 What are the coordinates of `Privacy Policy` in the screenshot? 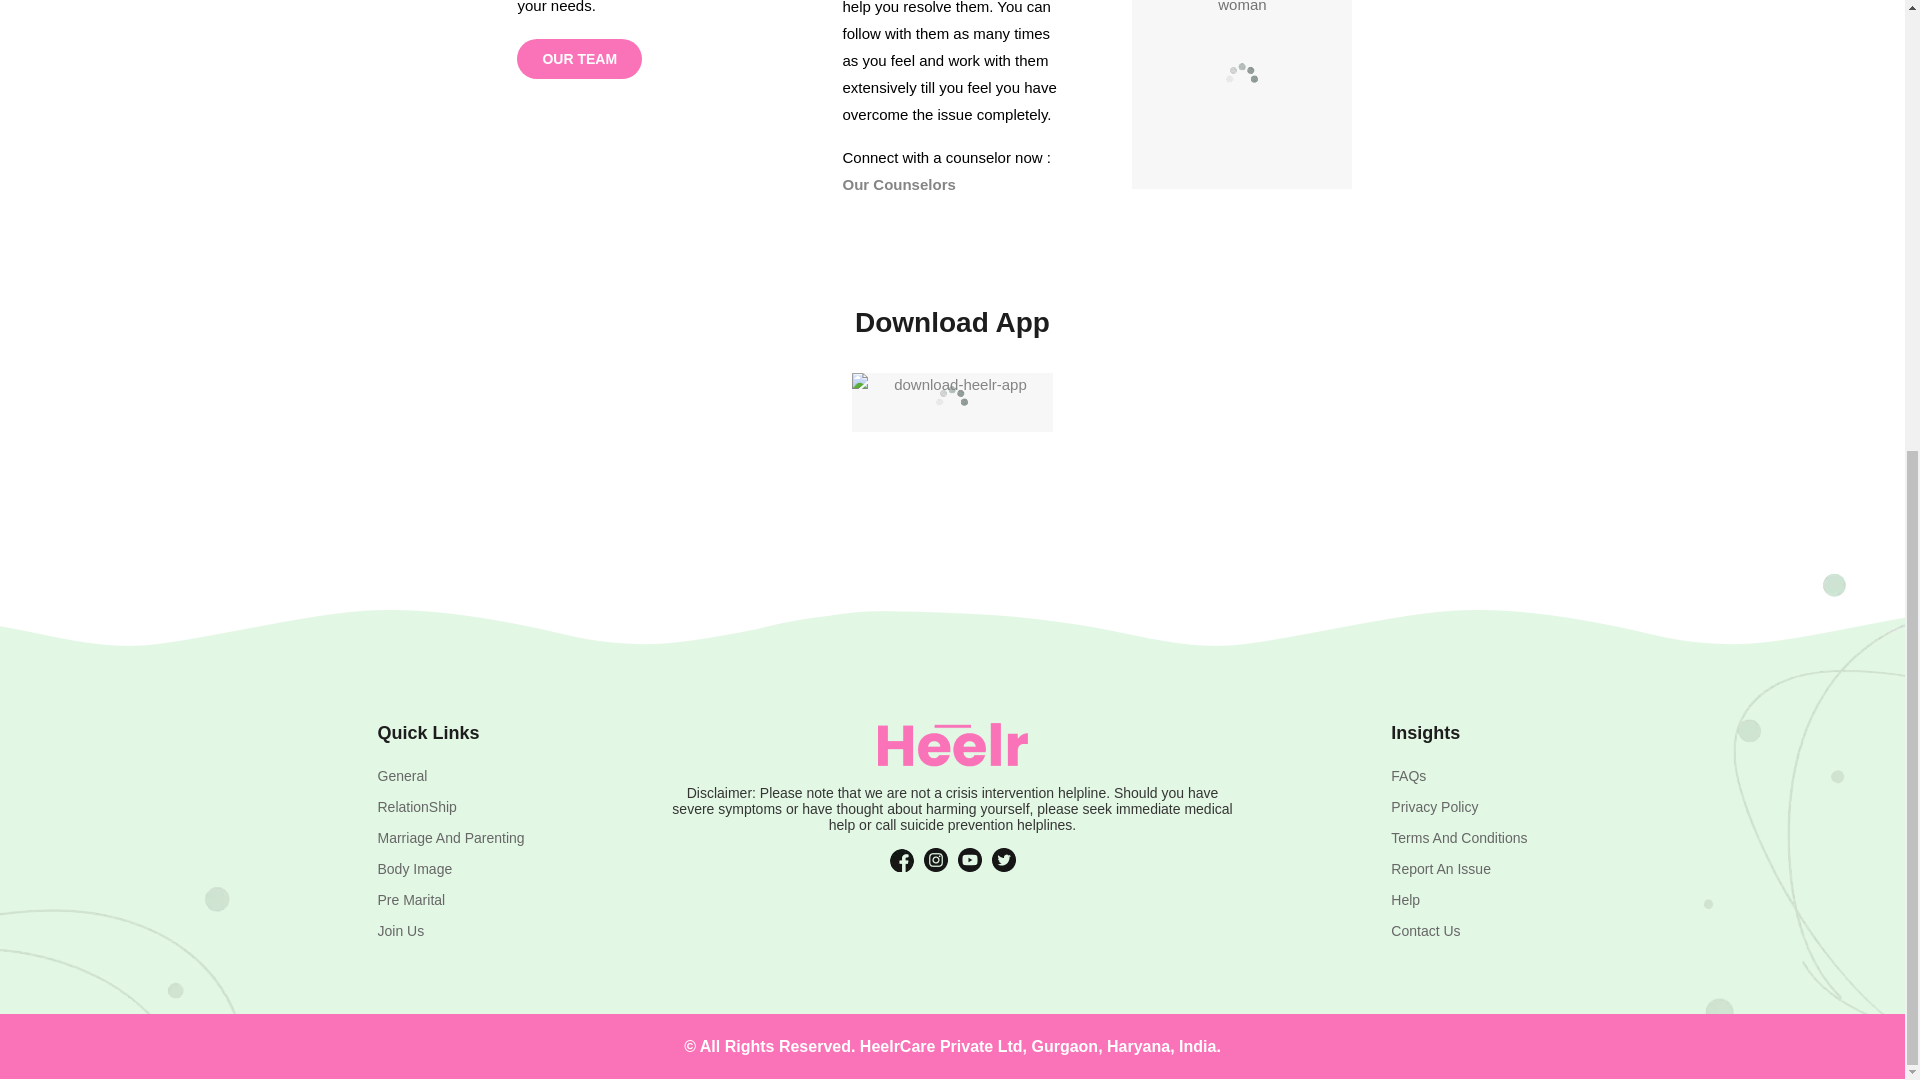 It's located at (1434, 807).